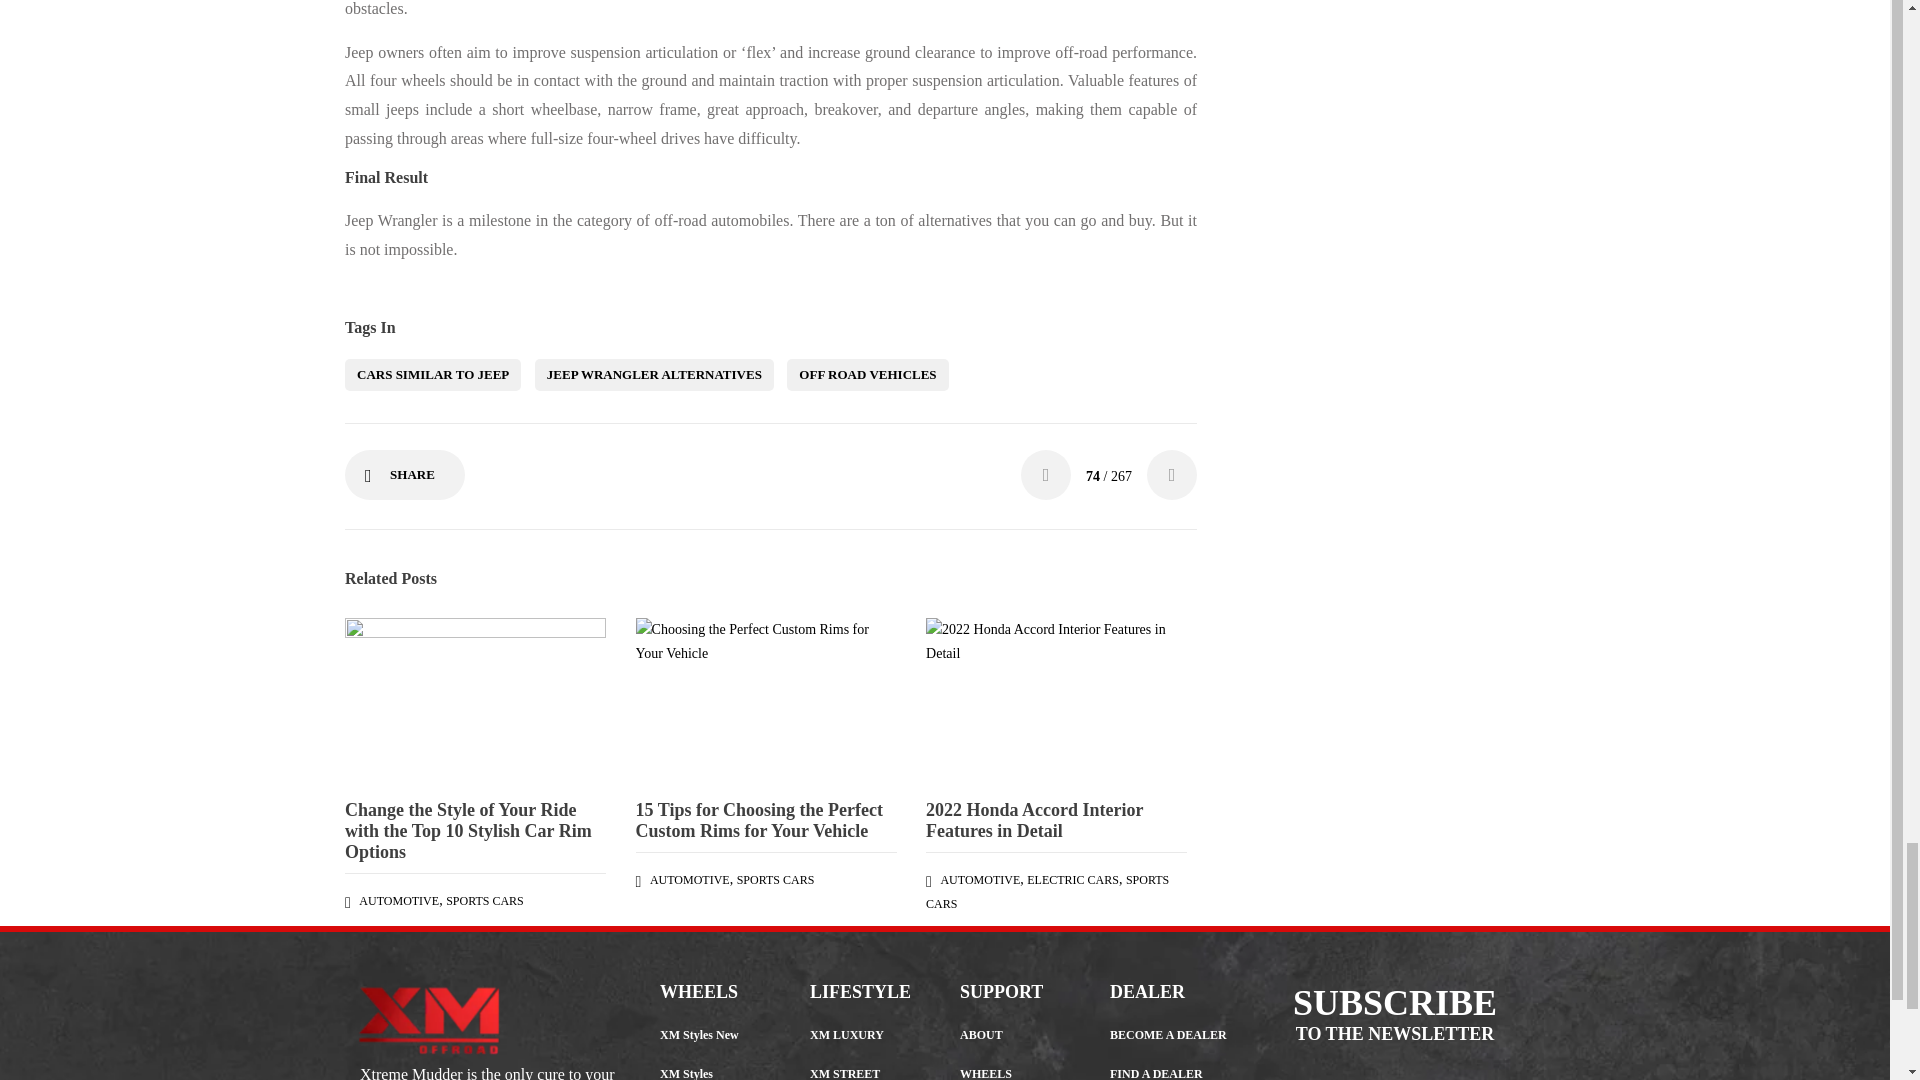 This screenshot has height=1080, width=1920. What do you see at coordinates (432, 374) in the screenshot?
I see `CARS SIMILAR TO JEEP` at bounding box center [432, 374].